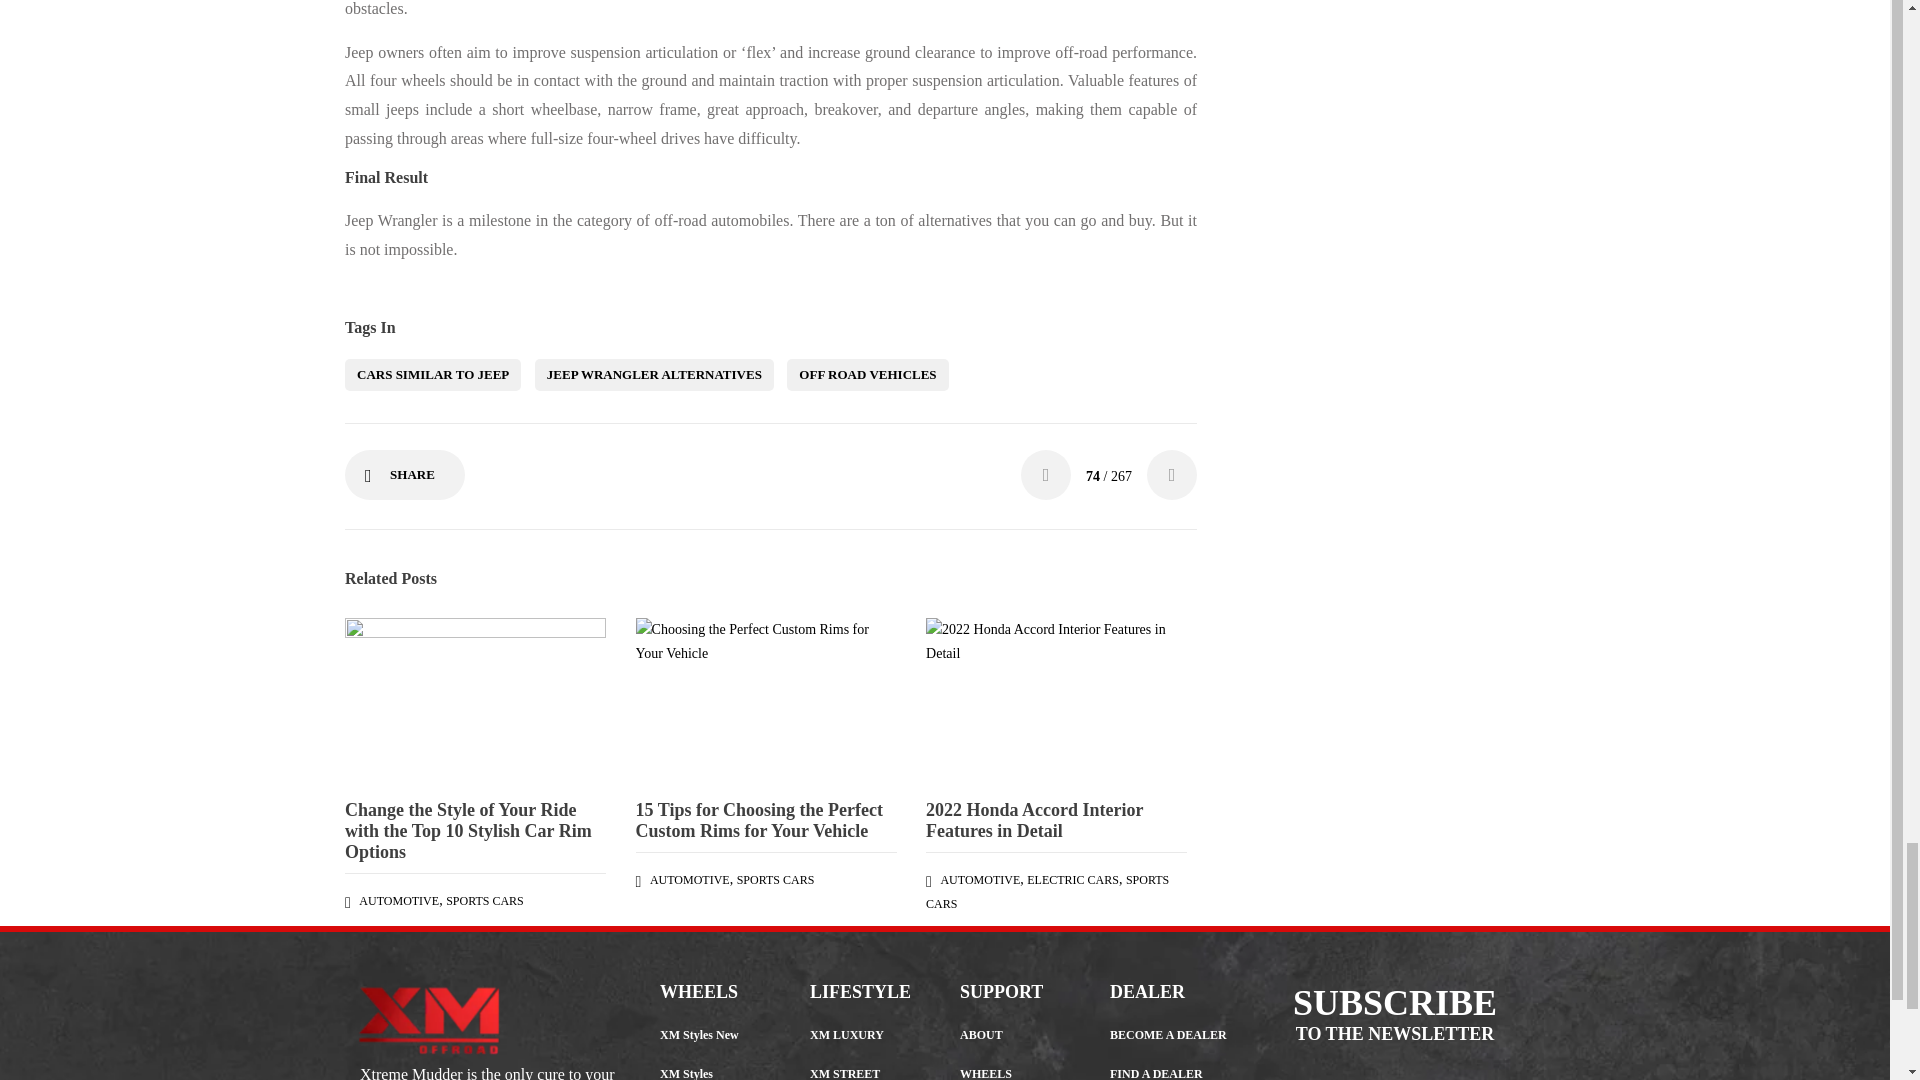 This screenshot has height=1080, width=1920. What do you see at coordinates (432, 374) in the screenshot?
I see `CARS SIMILAR TO JEEP` at bounding box center [432, 374].